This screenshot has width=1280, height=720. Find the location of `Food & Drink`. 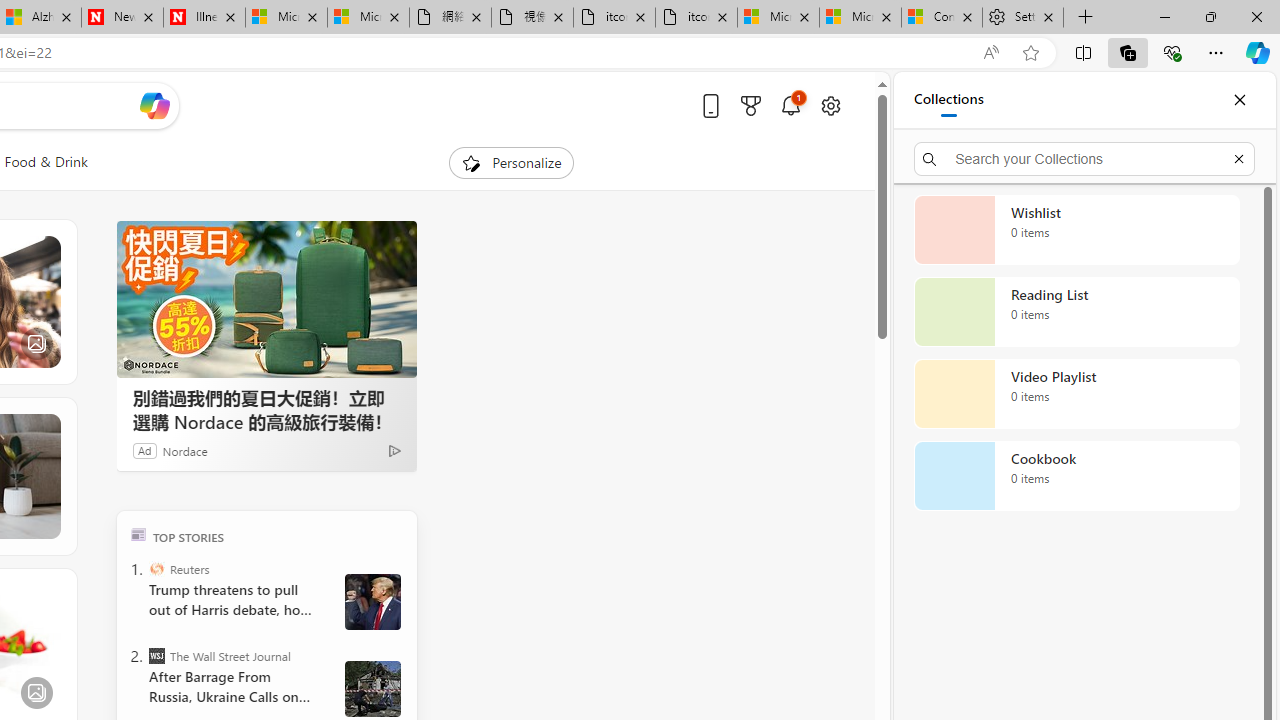

Food & Drink is located at coordinates (46, 162).